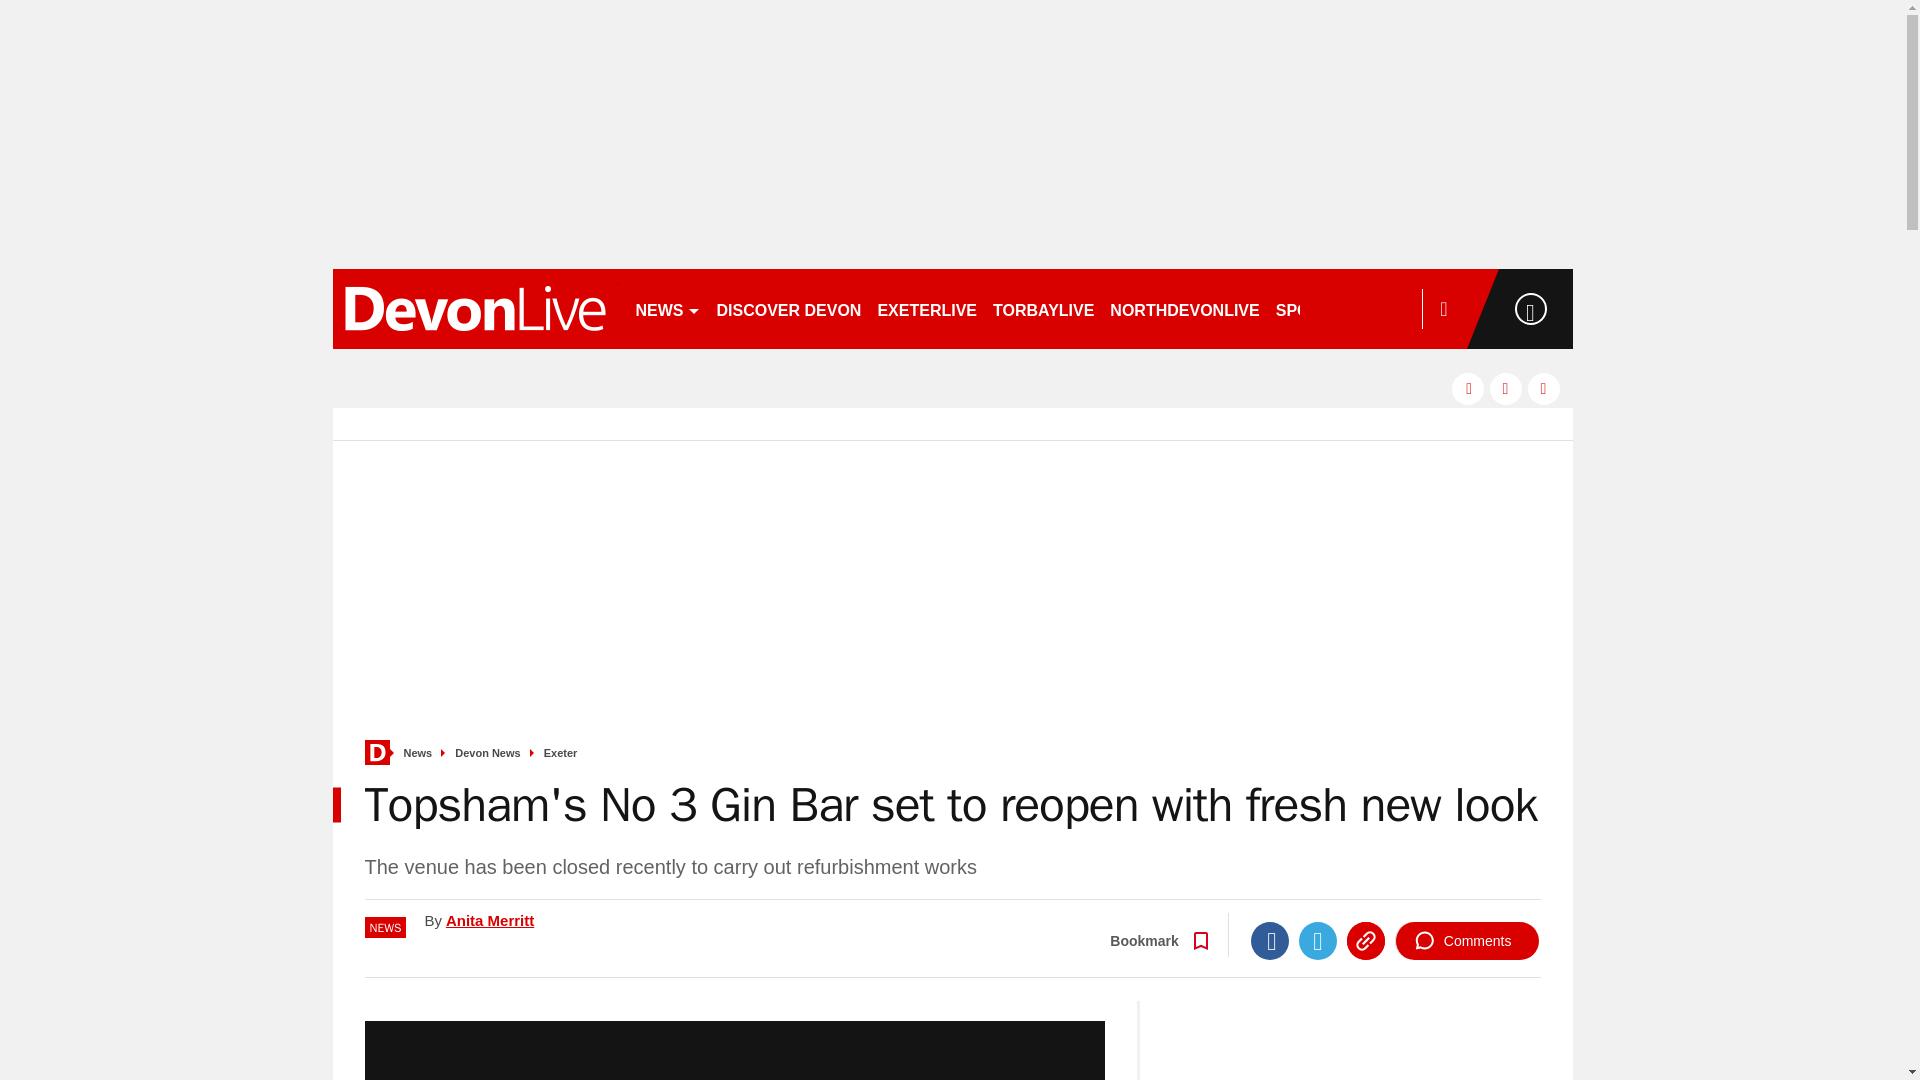 This screenshot has width=1920, height=1080. Describe the element at coordinates (1043, 308) in the screenshot. I see `TORBAYLIVE` at that location.